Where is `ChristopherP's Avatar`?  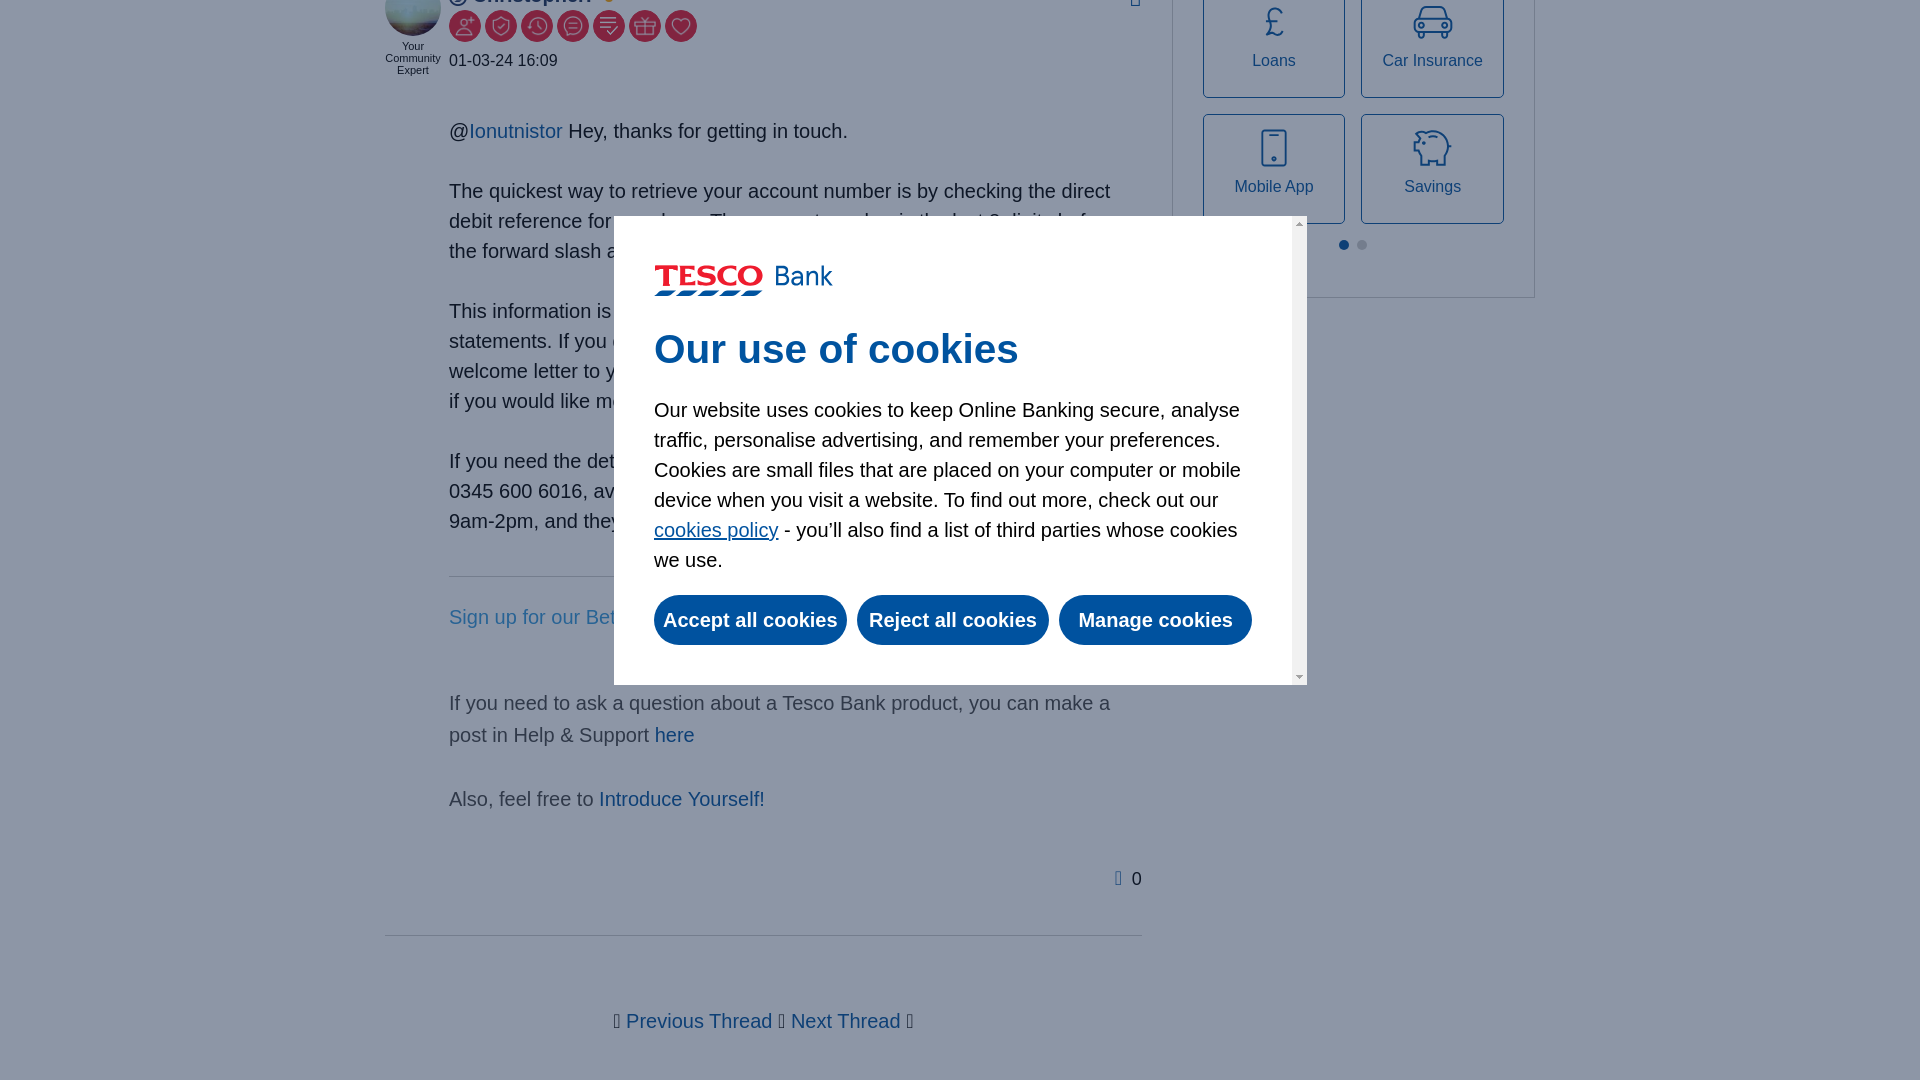
ChristopherP's Avatar is located at coordinates (413, 18).